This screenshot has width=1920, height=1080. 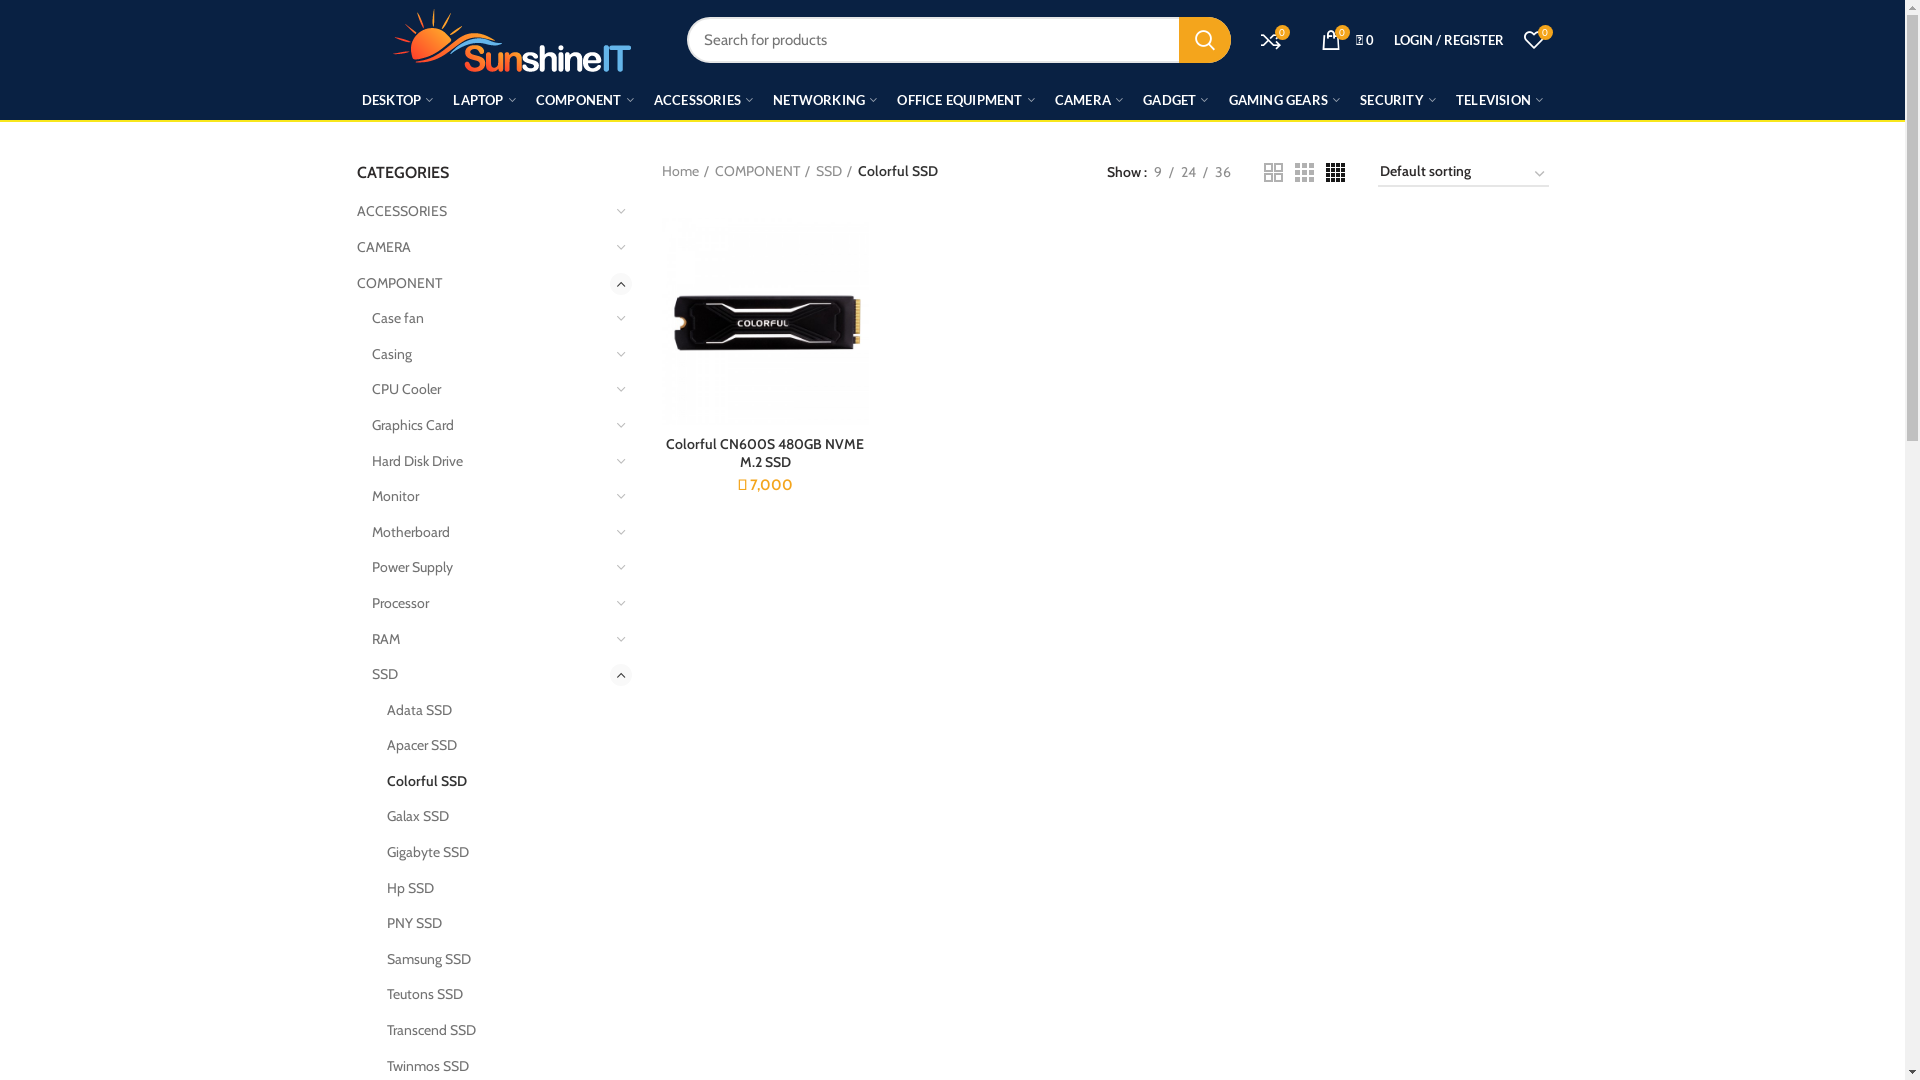 What do you see at coordinates (490, 533) in the screenshot?
I see `Motherboard` at bounding box center [490, 533].